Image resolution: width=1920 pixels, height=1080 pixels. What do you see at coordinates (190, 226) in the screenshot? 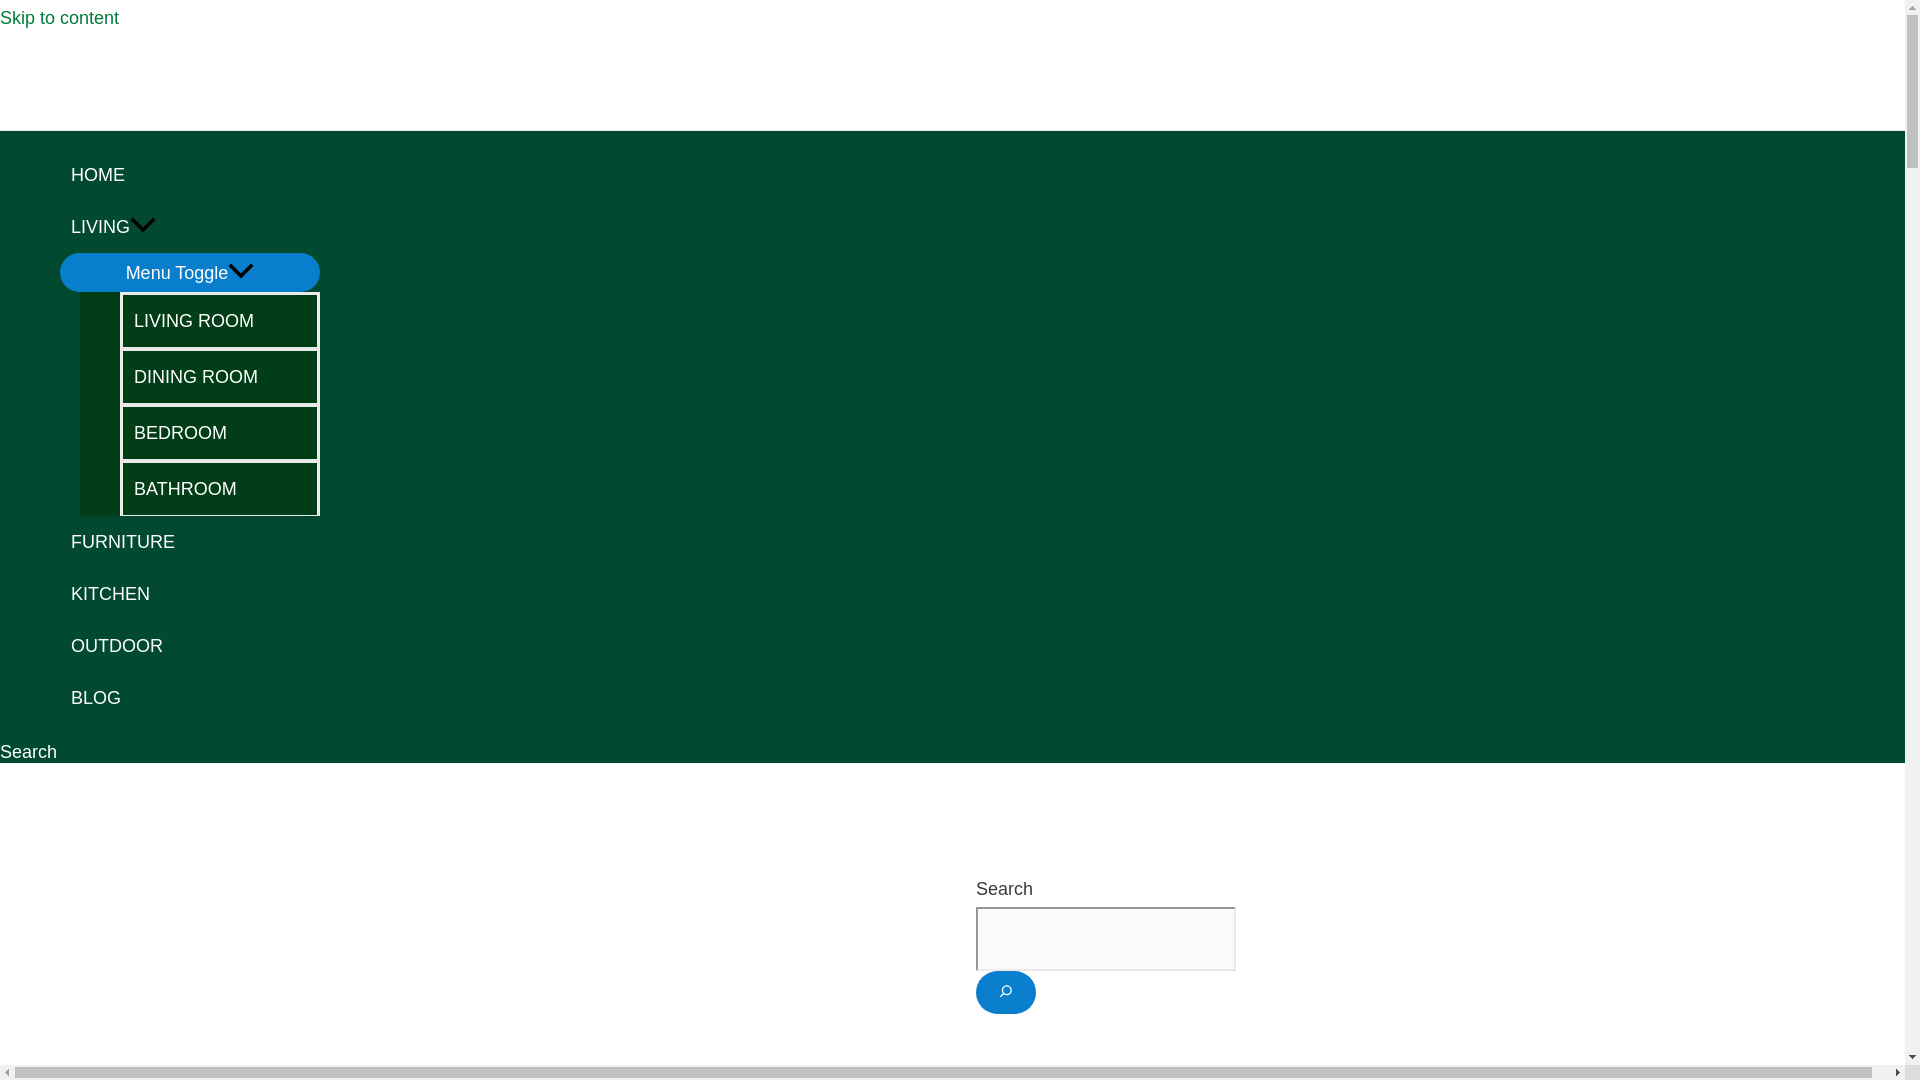
I see `LIVING` at bounding box center [190, 226].